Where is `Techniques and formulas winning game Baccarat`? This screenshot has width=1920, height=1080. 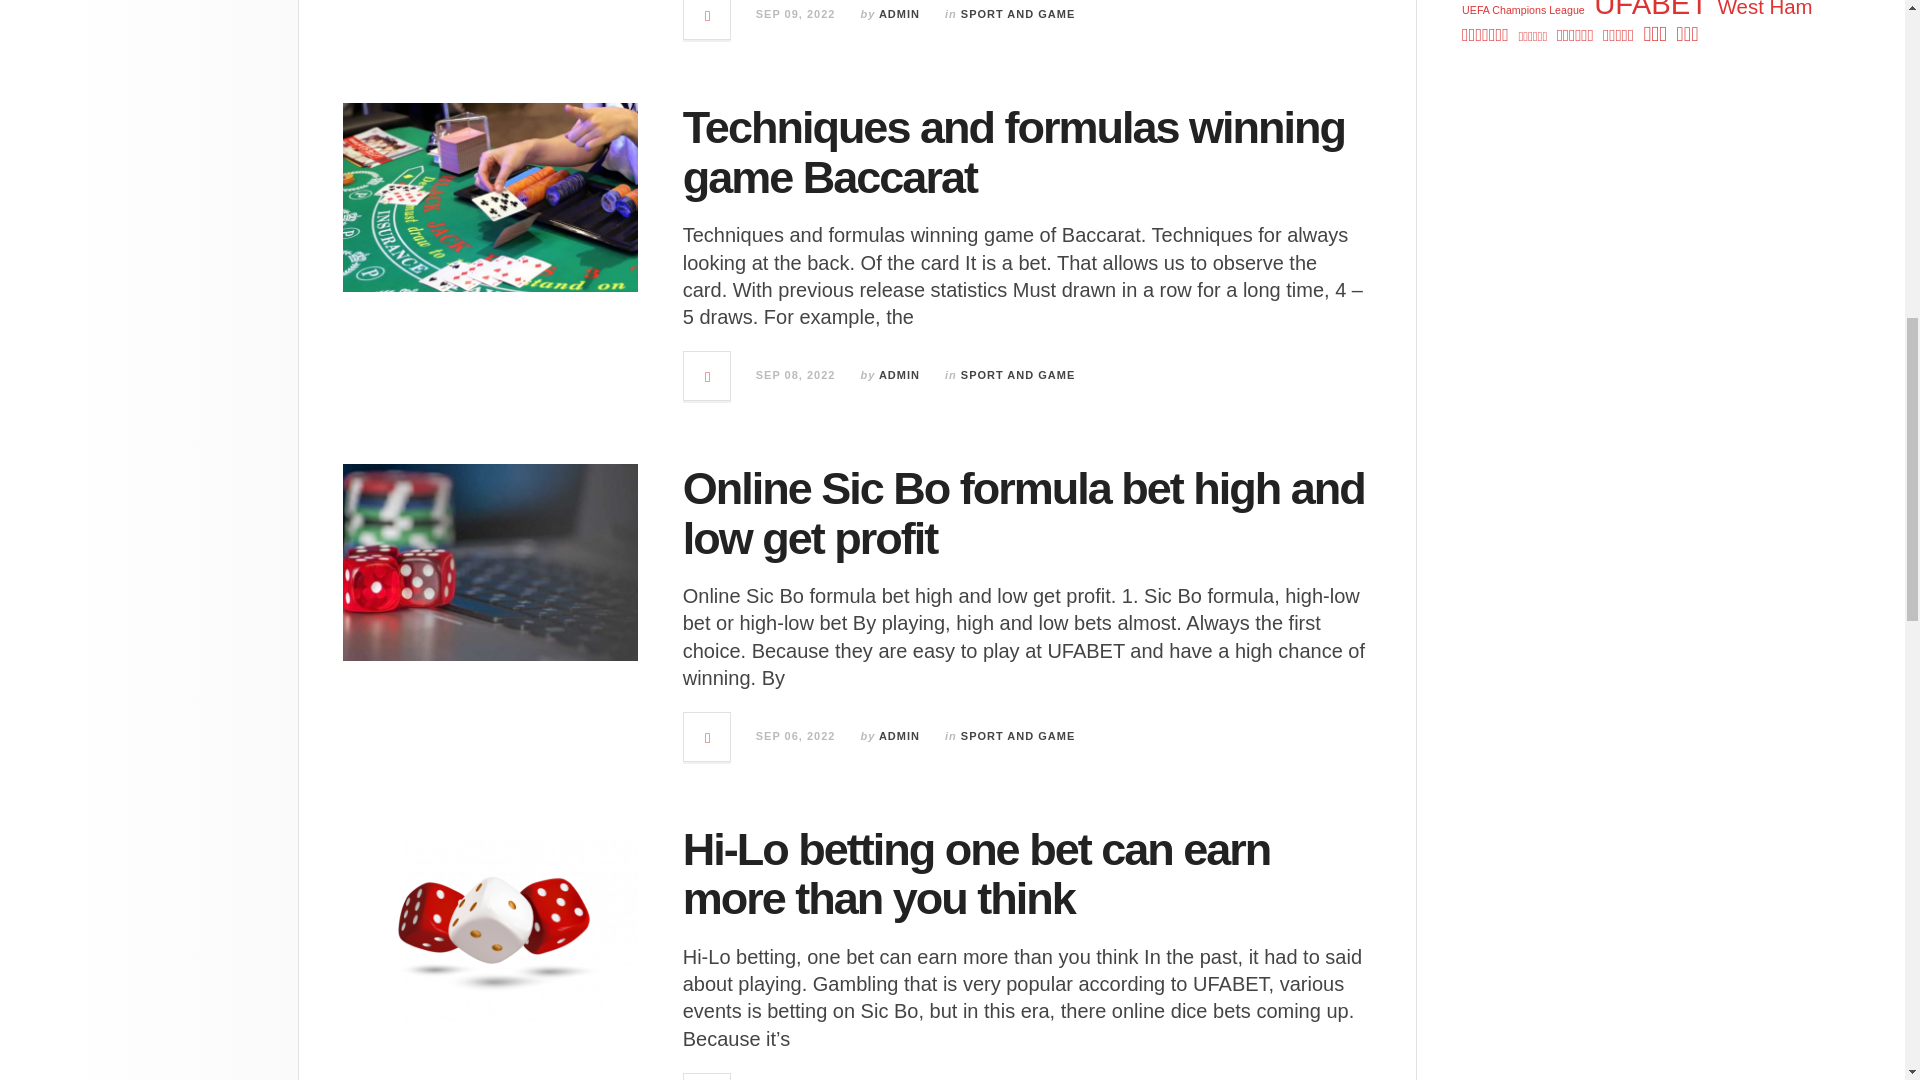
Techniques and formulas winning game Baccarat is located at coordinates (1014, 152).